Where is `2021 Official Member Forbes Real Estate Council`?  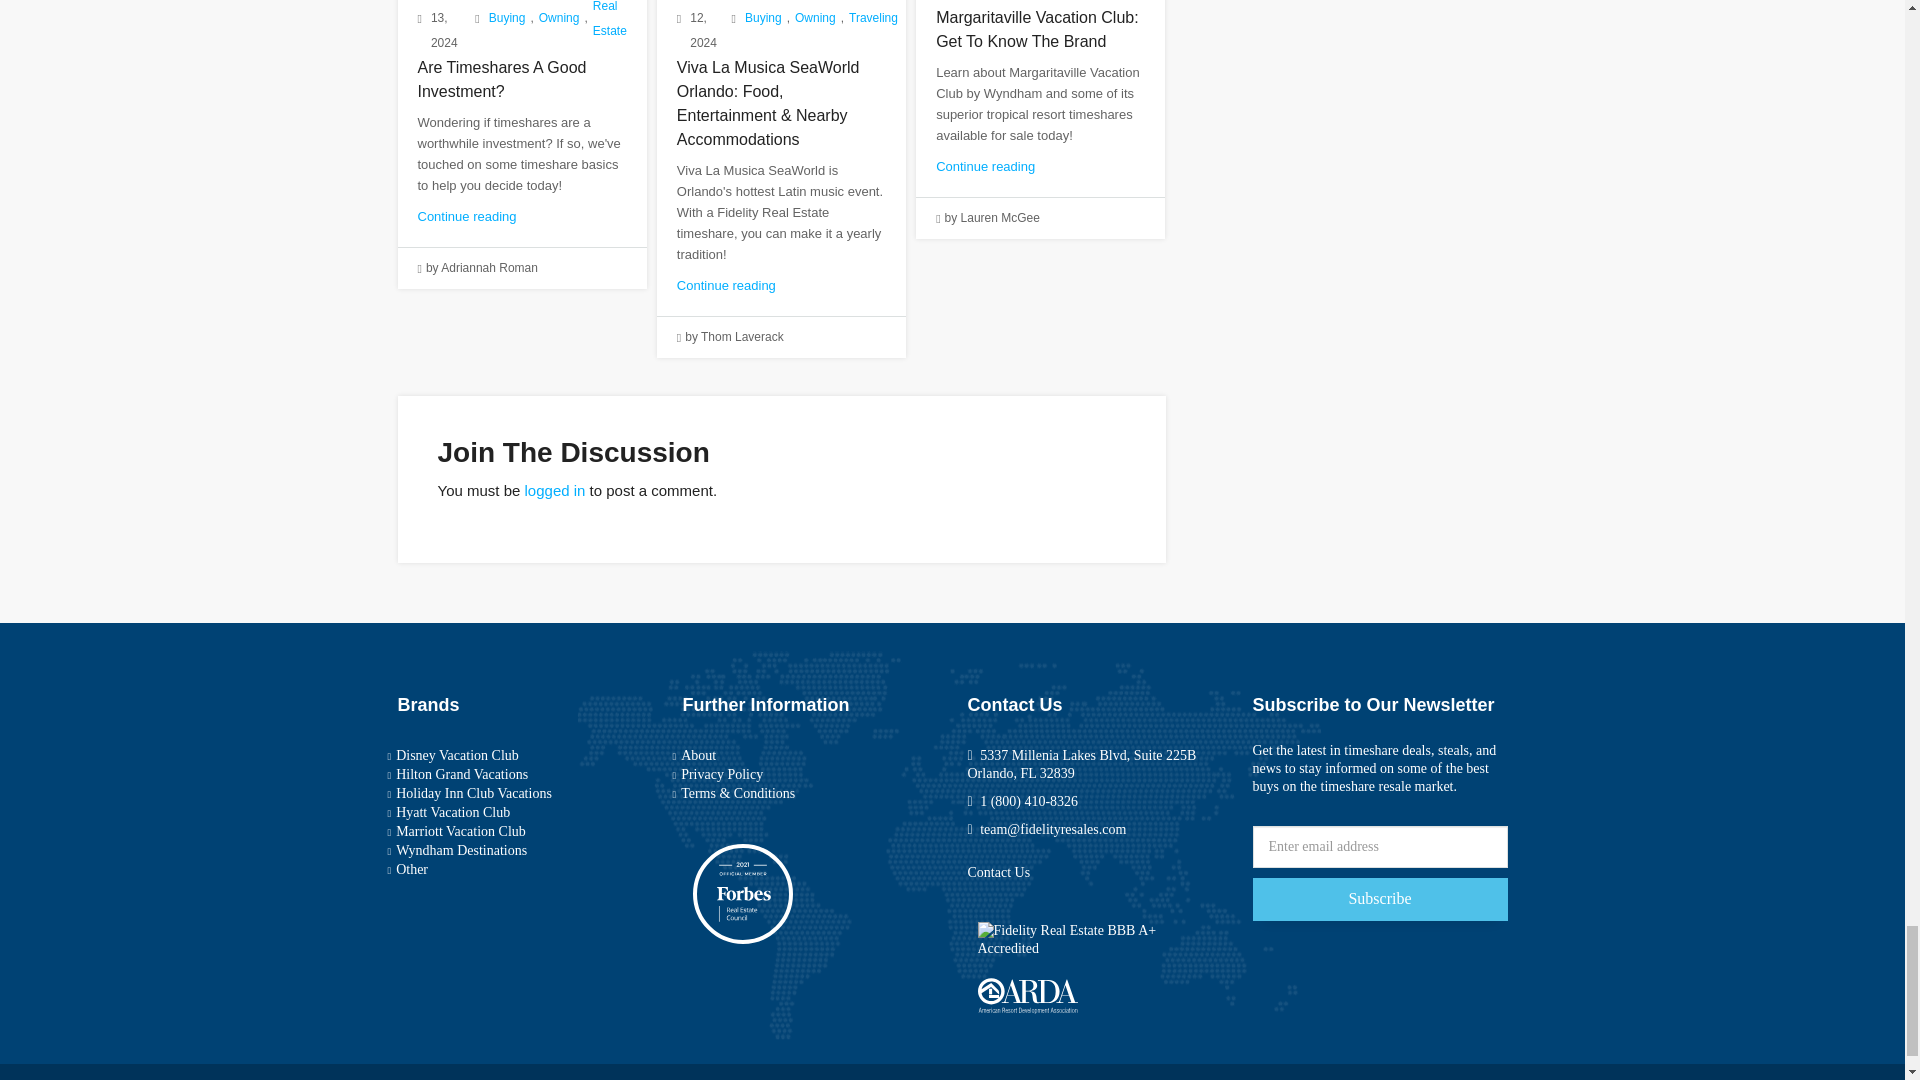 2021 Official Member Forbes Real Estate Council is located at coordinates (741, 893).